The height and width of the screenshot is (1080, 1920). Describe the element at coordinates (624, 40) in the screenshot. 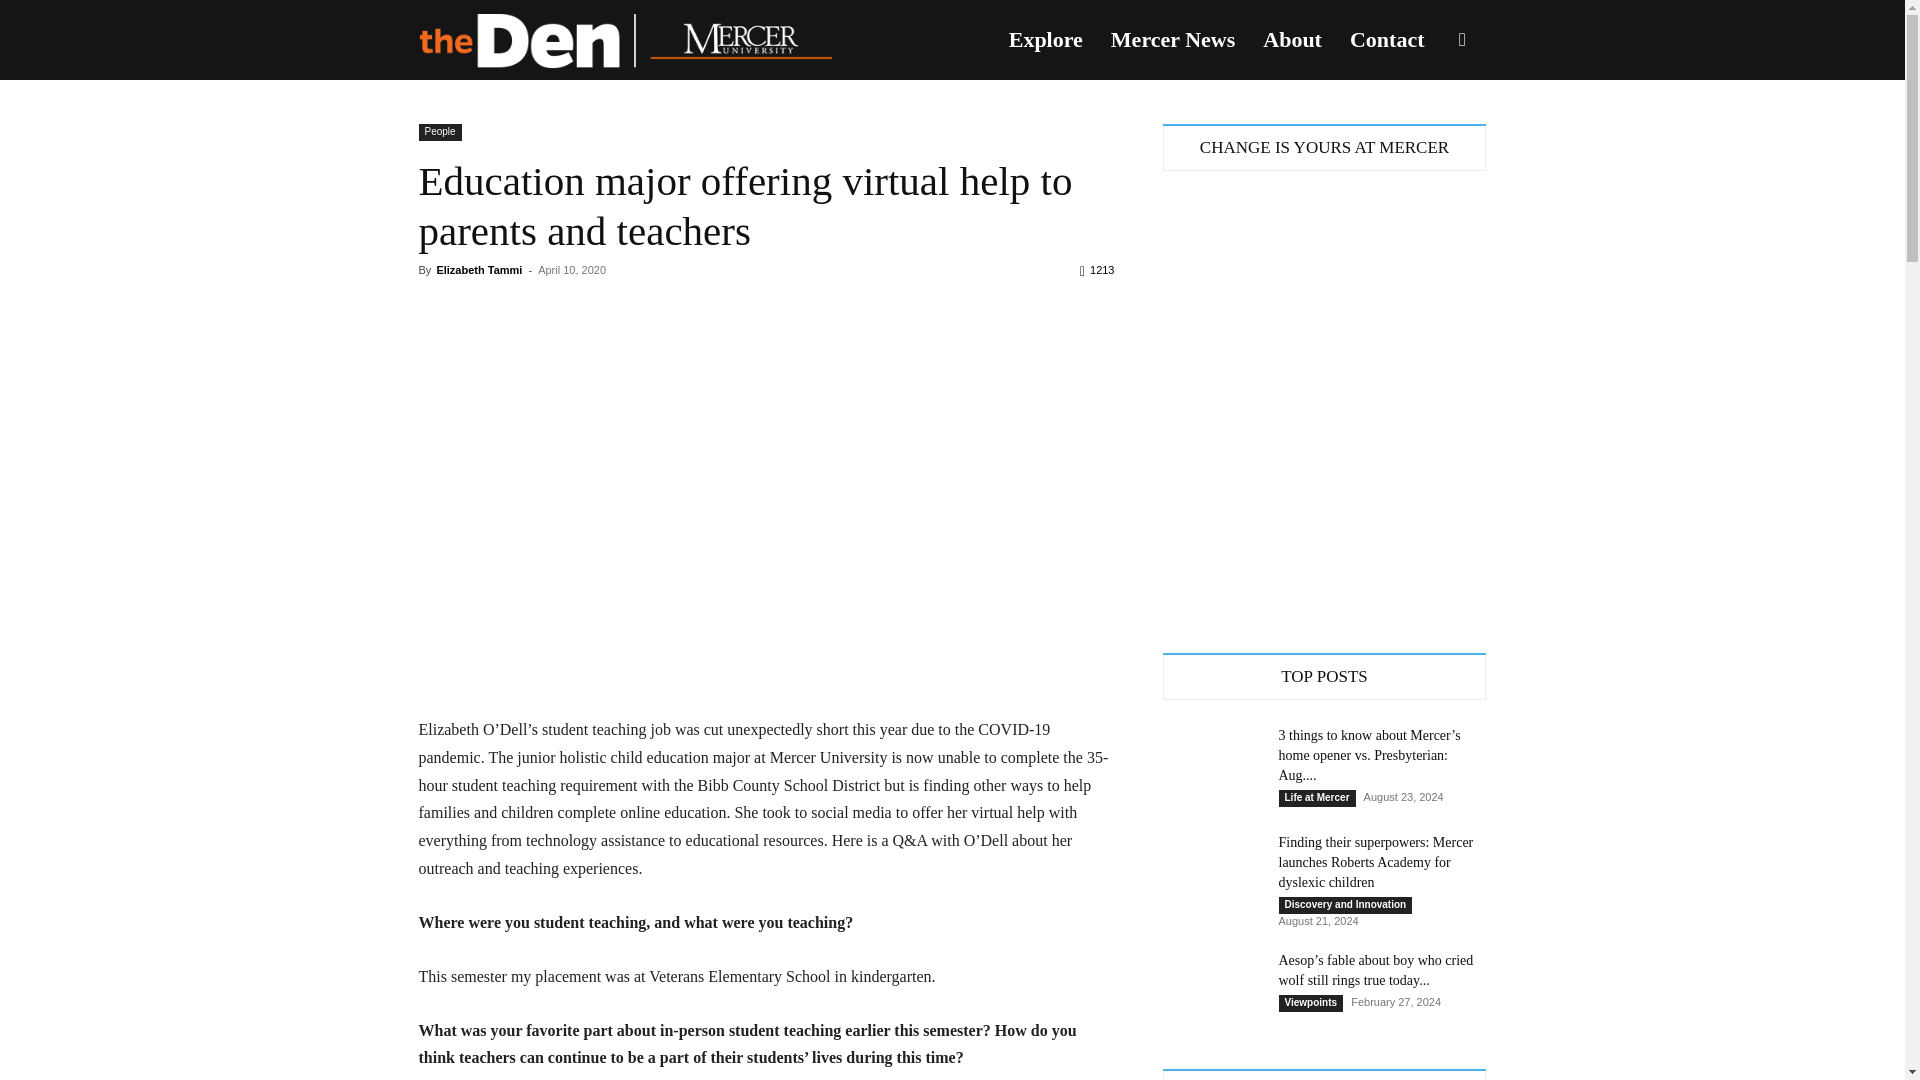

I see `The Den` at that location.